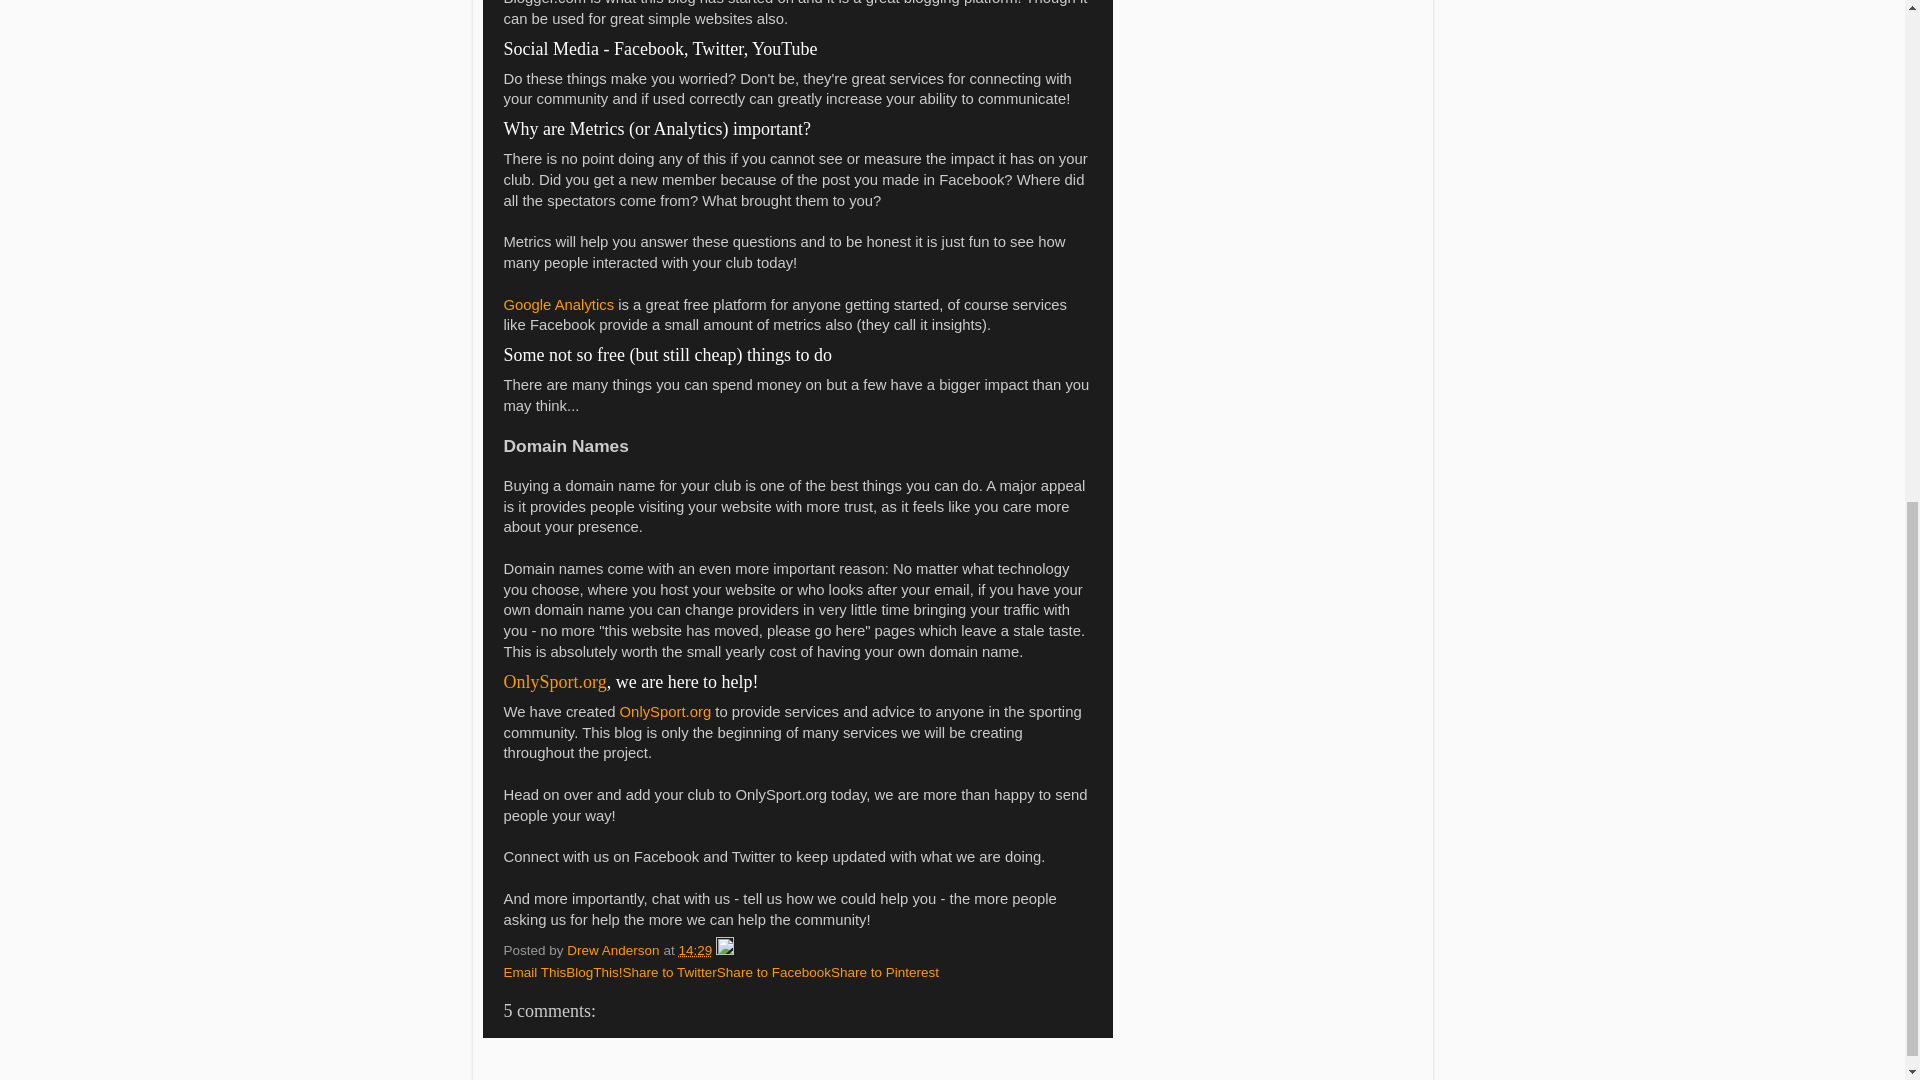 The width and height of the screenshot is (1920, 1080). Describe the element at coordinates (594, 972) in the screenshot. I see `BlogThis!` at that location.